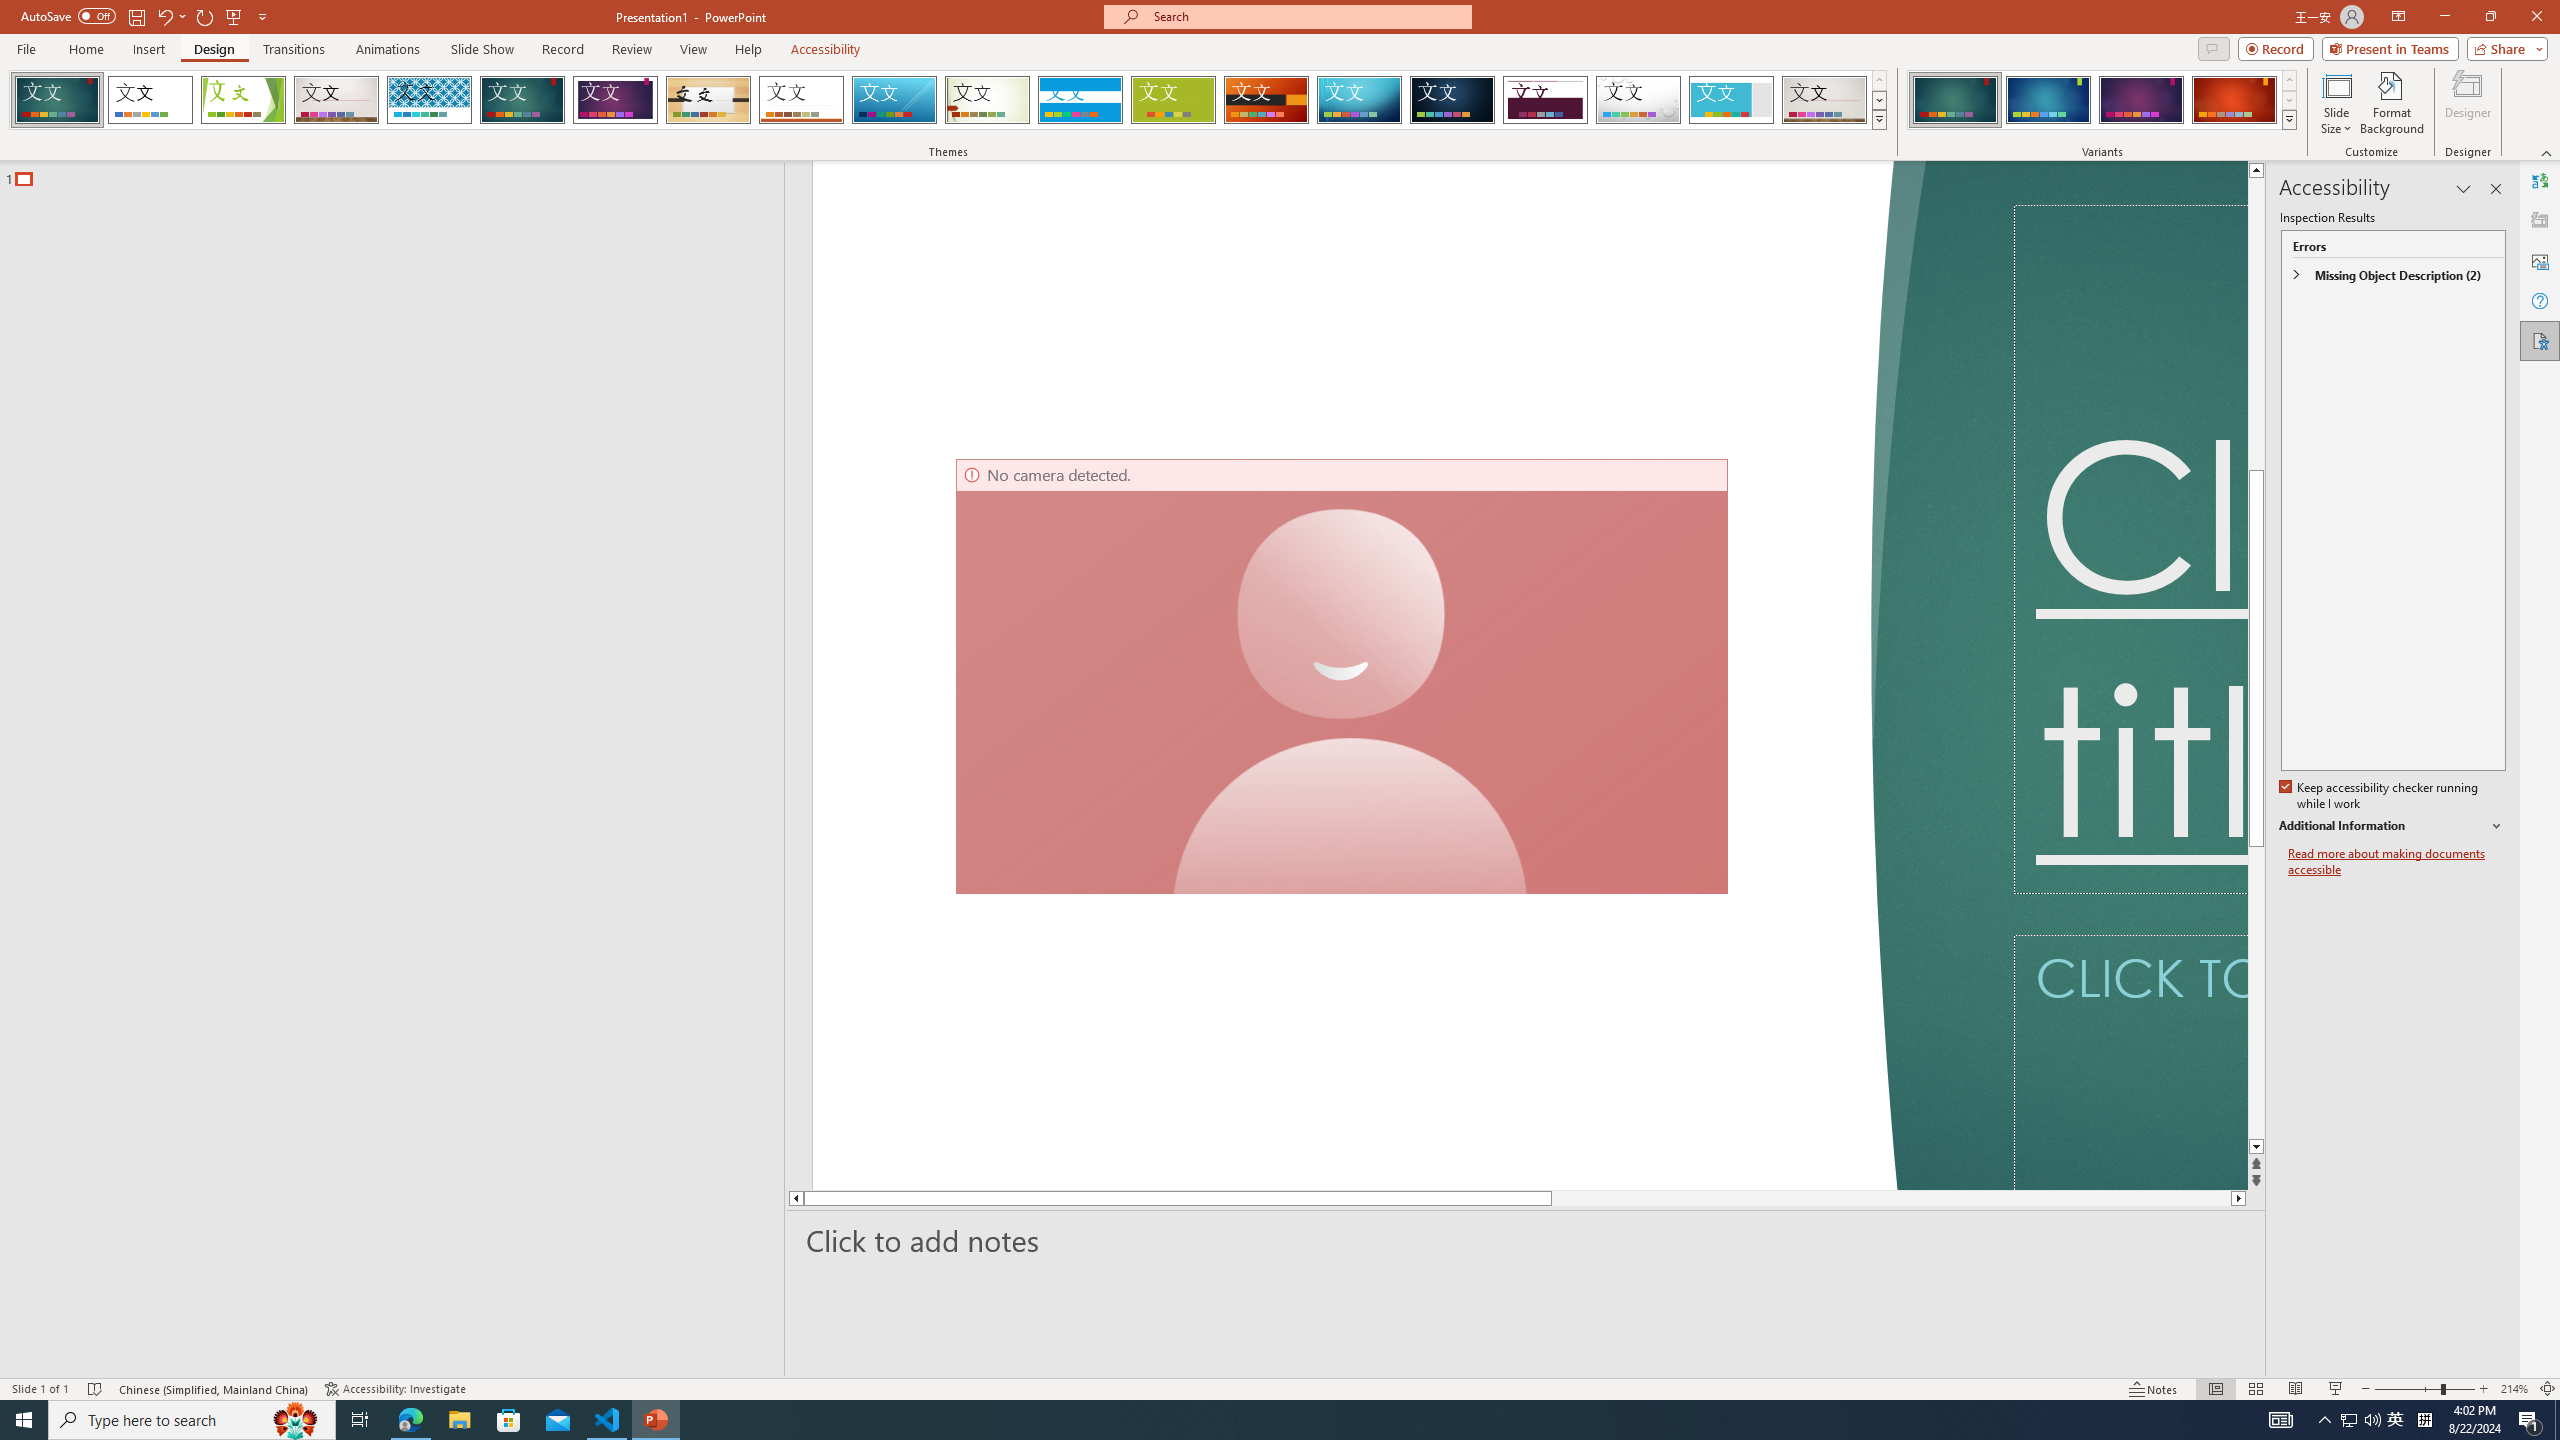  Describe the element at coordinates (2141, 100) in the screenshot. I see `Ion Variant 3` at that location.